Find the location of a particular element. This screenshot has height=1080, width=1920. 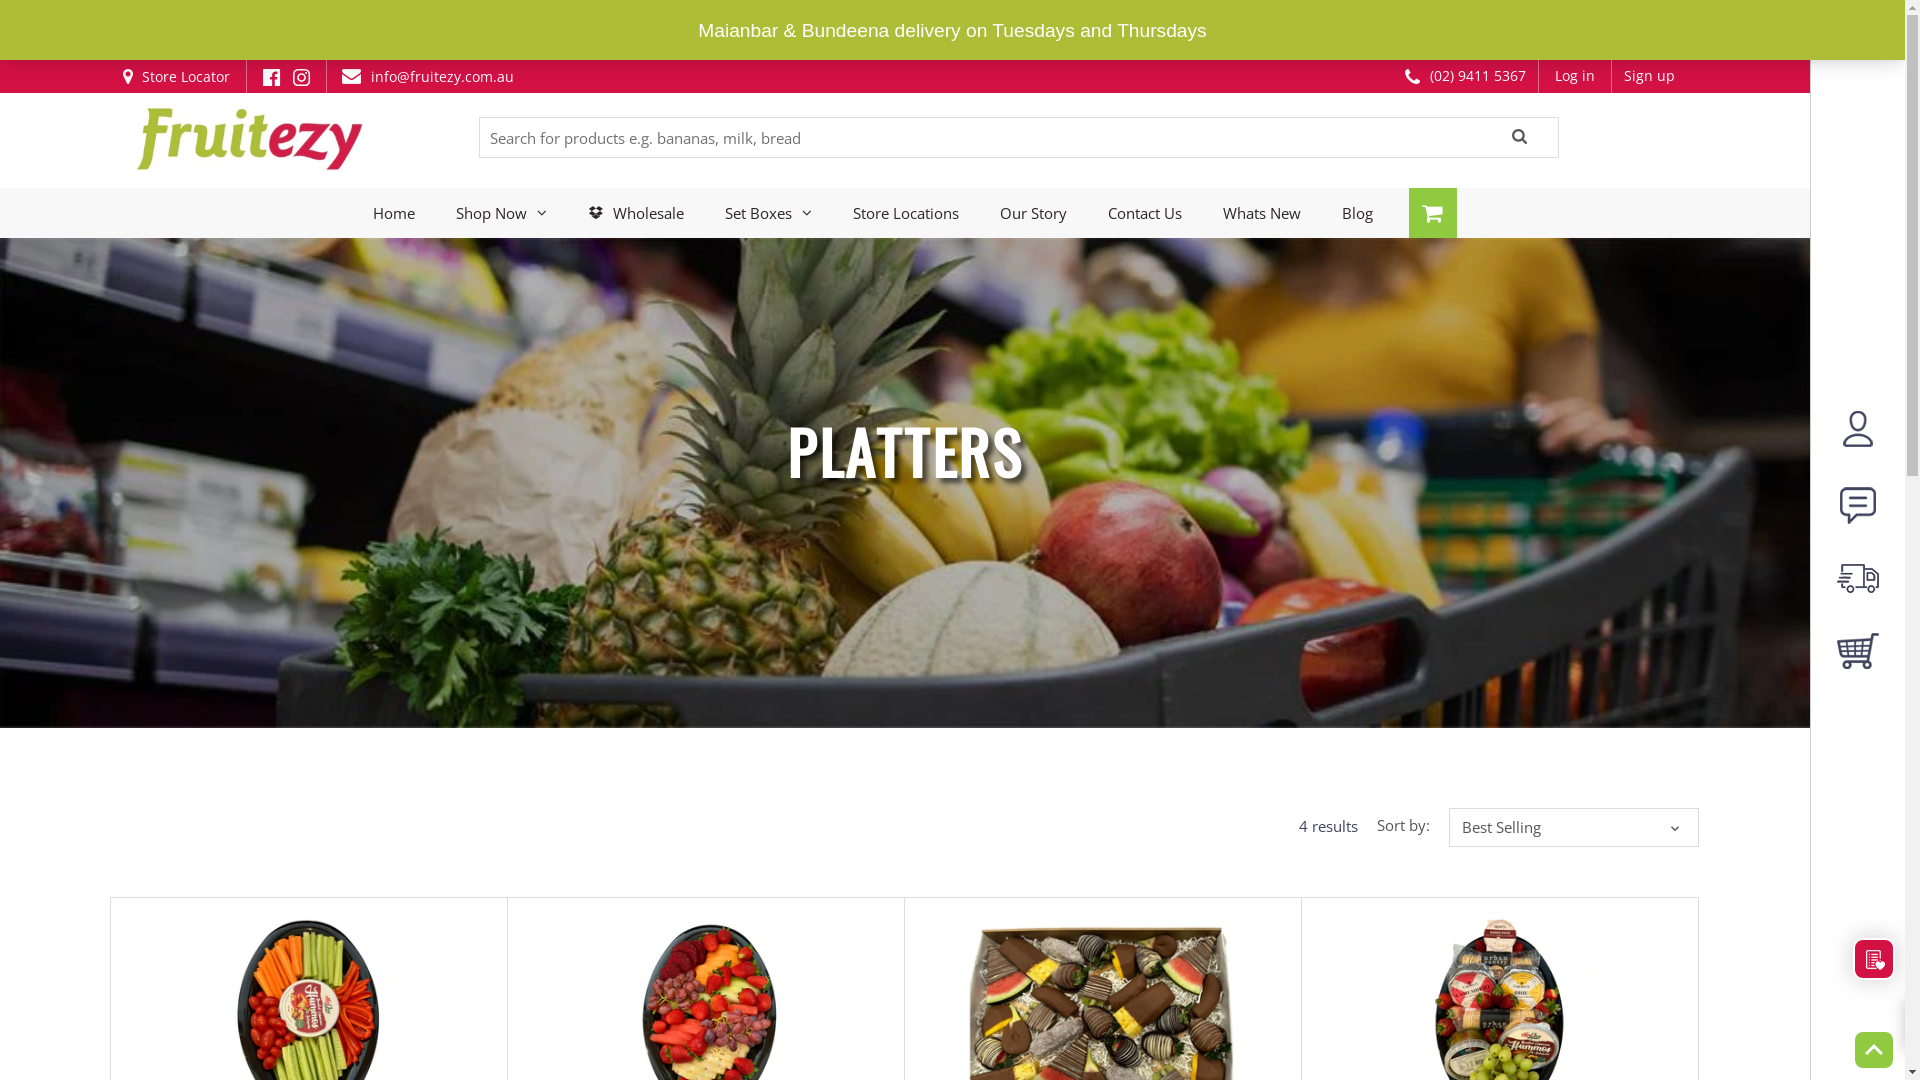

MY SHOPPING LIST is located at coordinates (1874, 959).